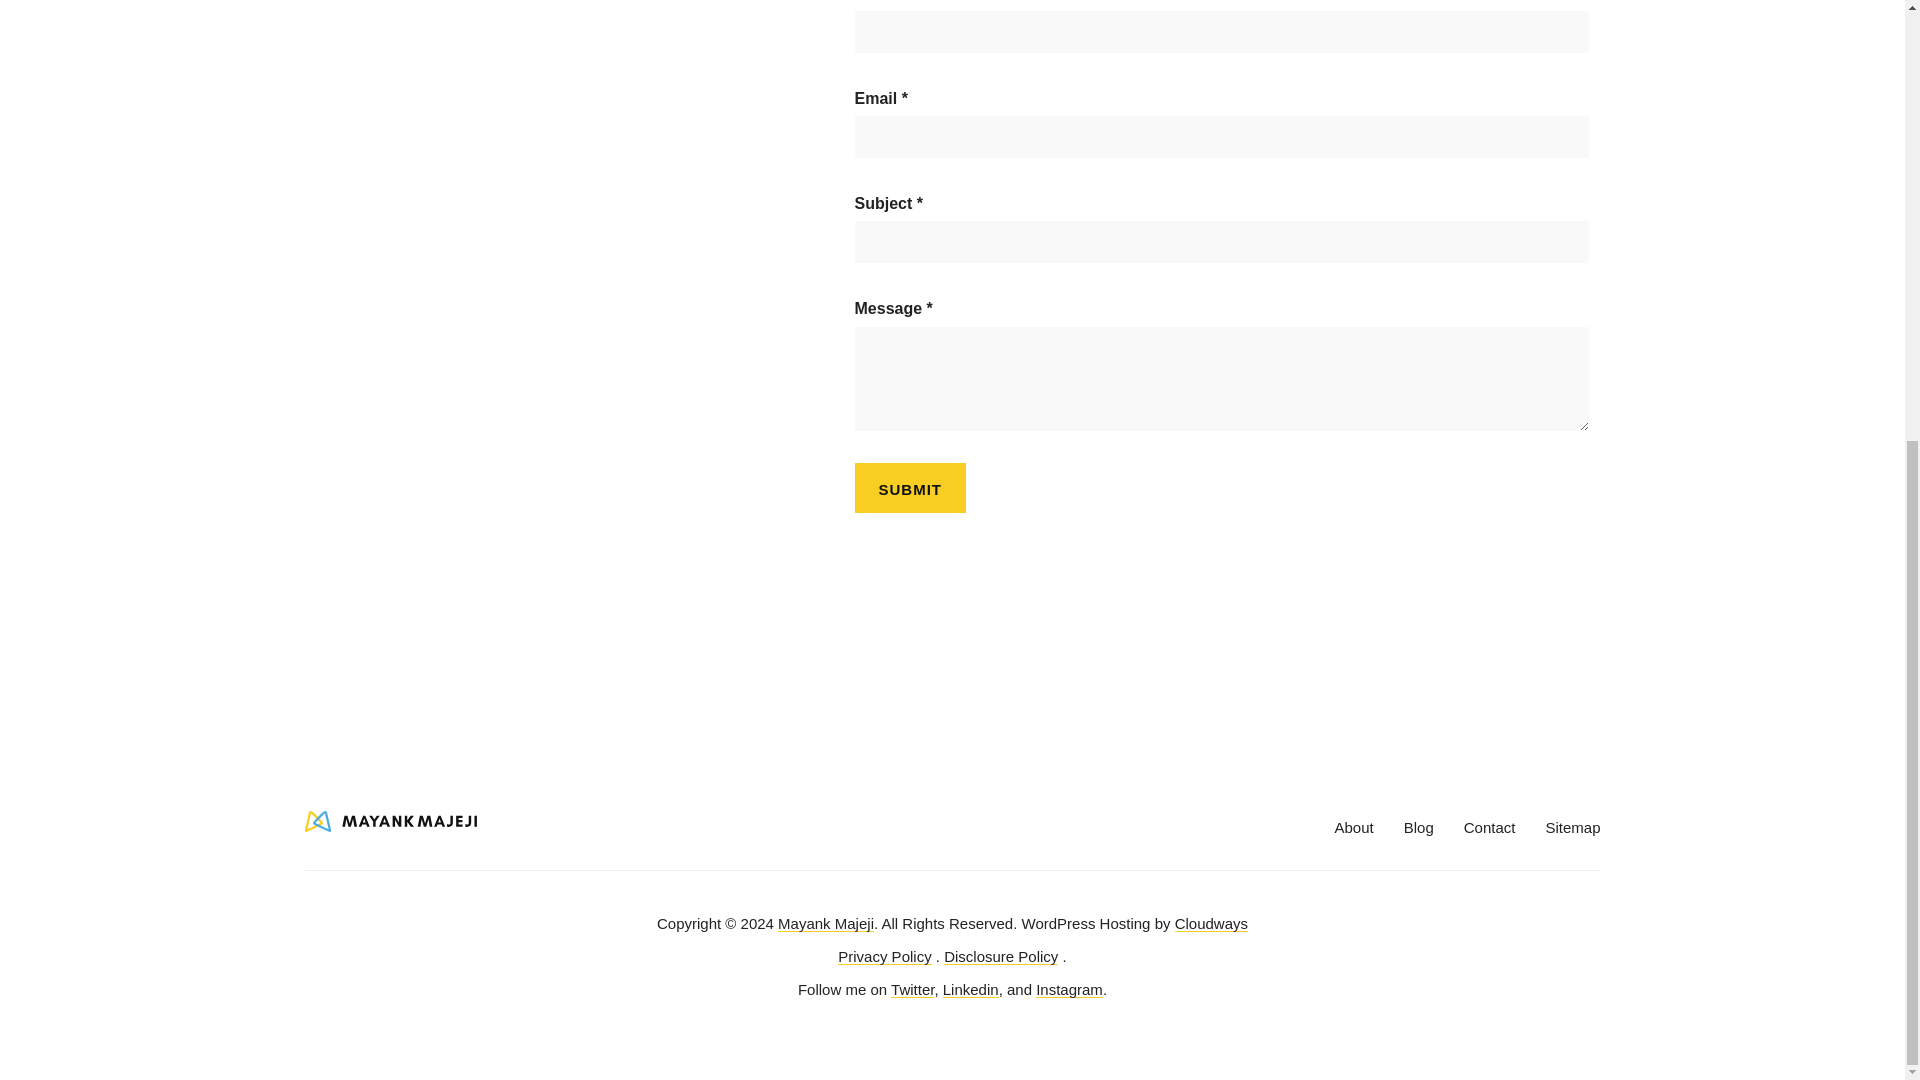 The height and width of the screenshot is (1080, 1920). I want to click on Privacy Policy, so click(884, 956).